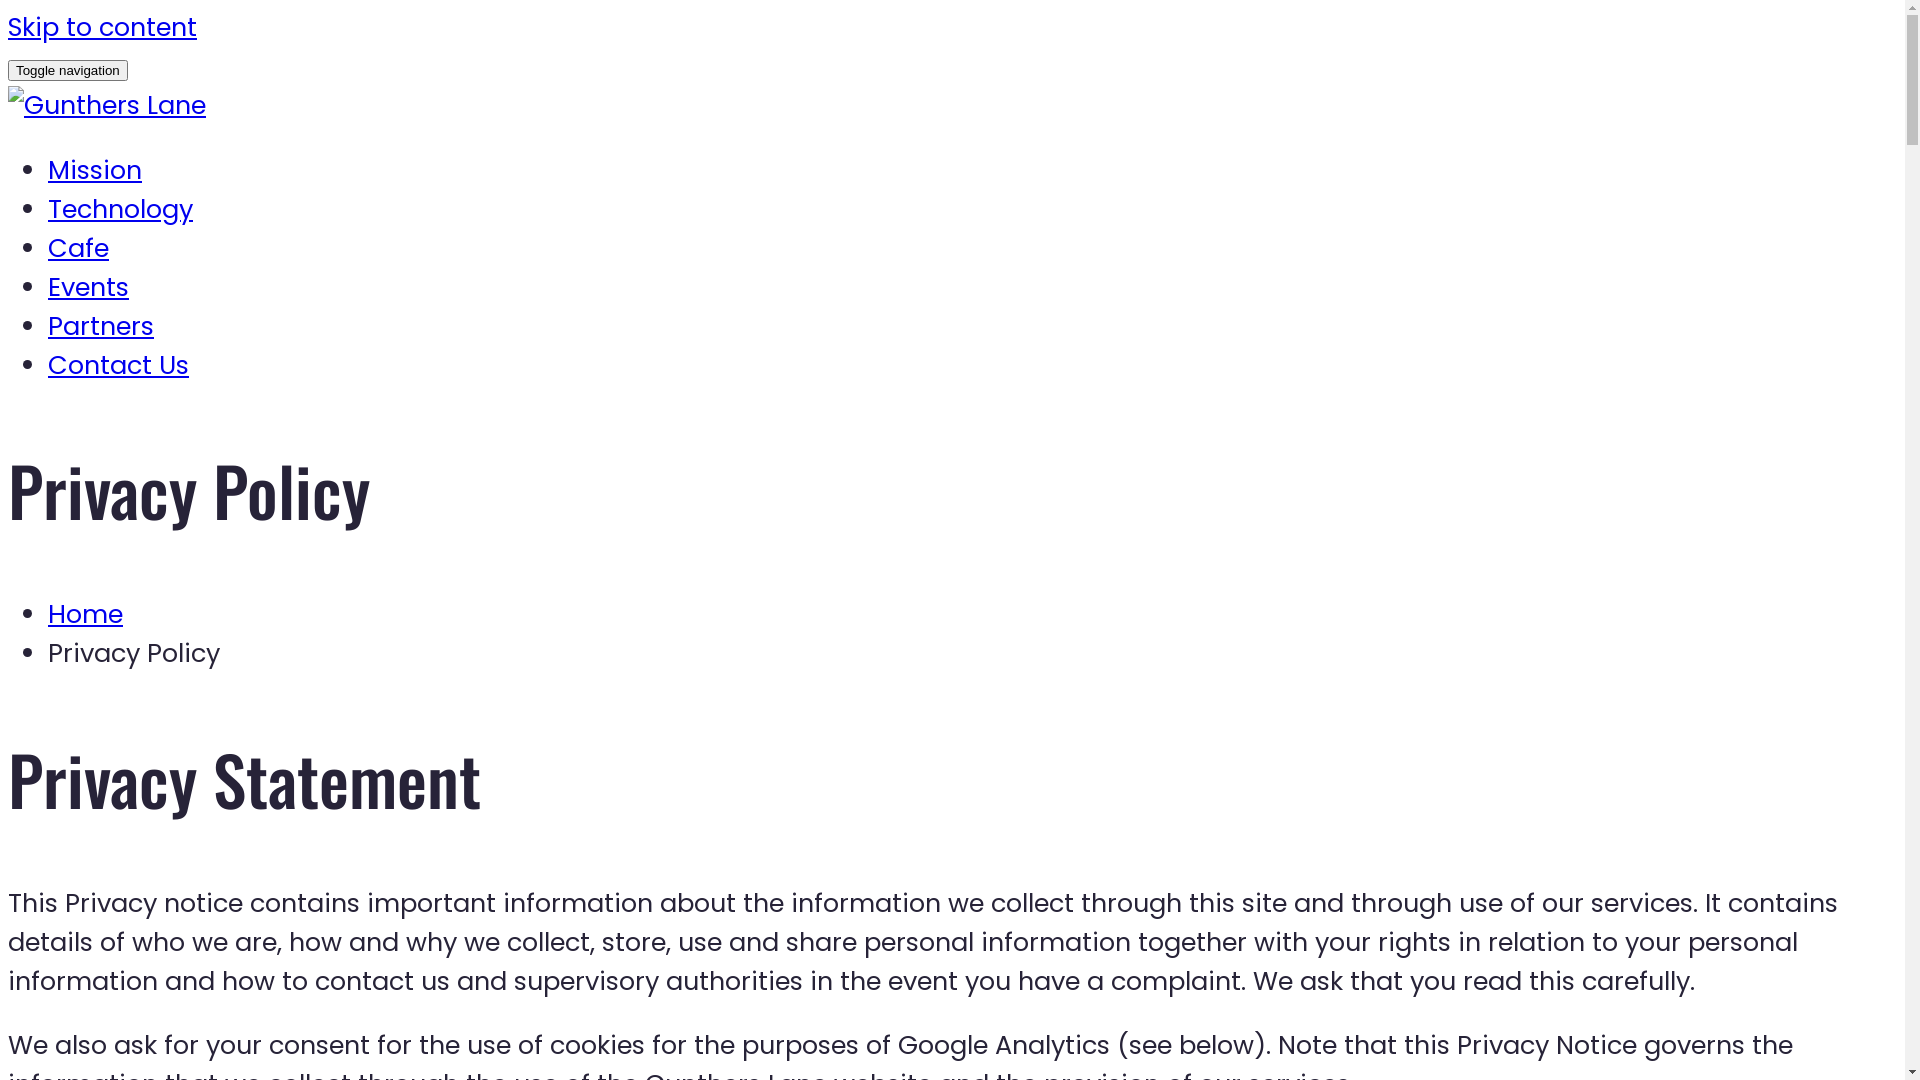 The height and width of the screenshot is (1080, 1920). What do you see at coordinates (78, 248) in the screenshot?
I see `Cafe` at bounding box center [78, 248].